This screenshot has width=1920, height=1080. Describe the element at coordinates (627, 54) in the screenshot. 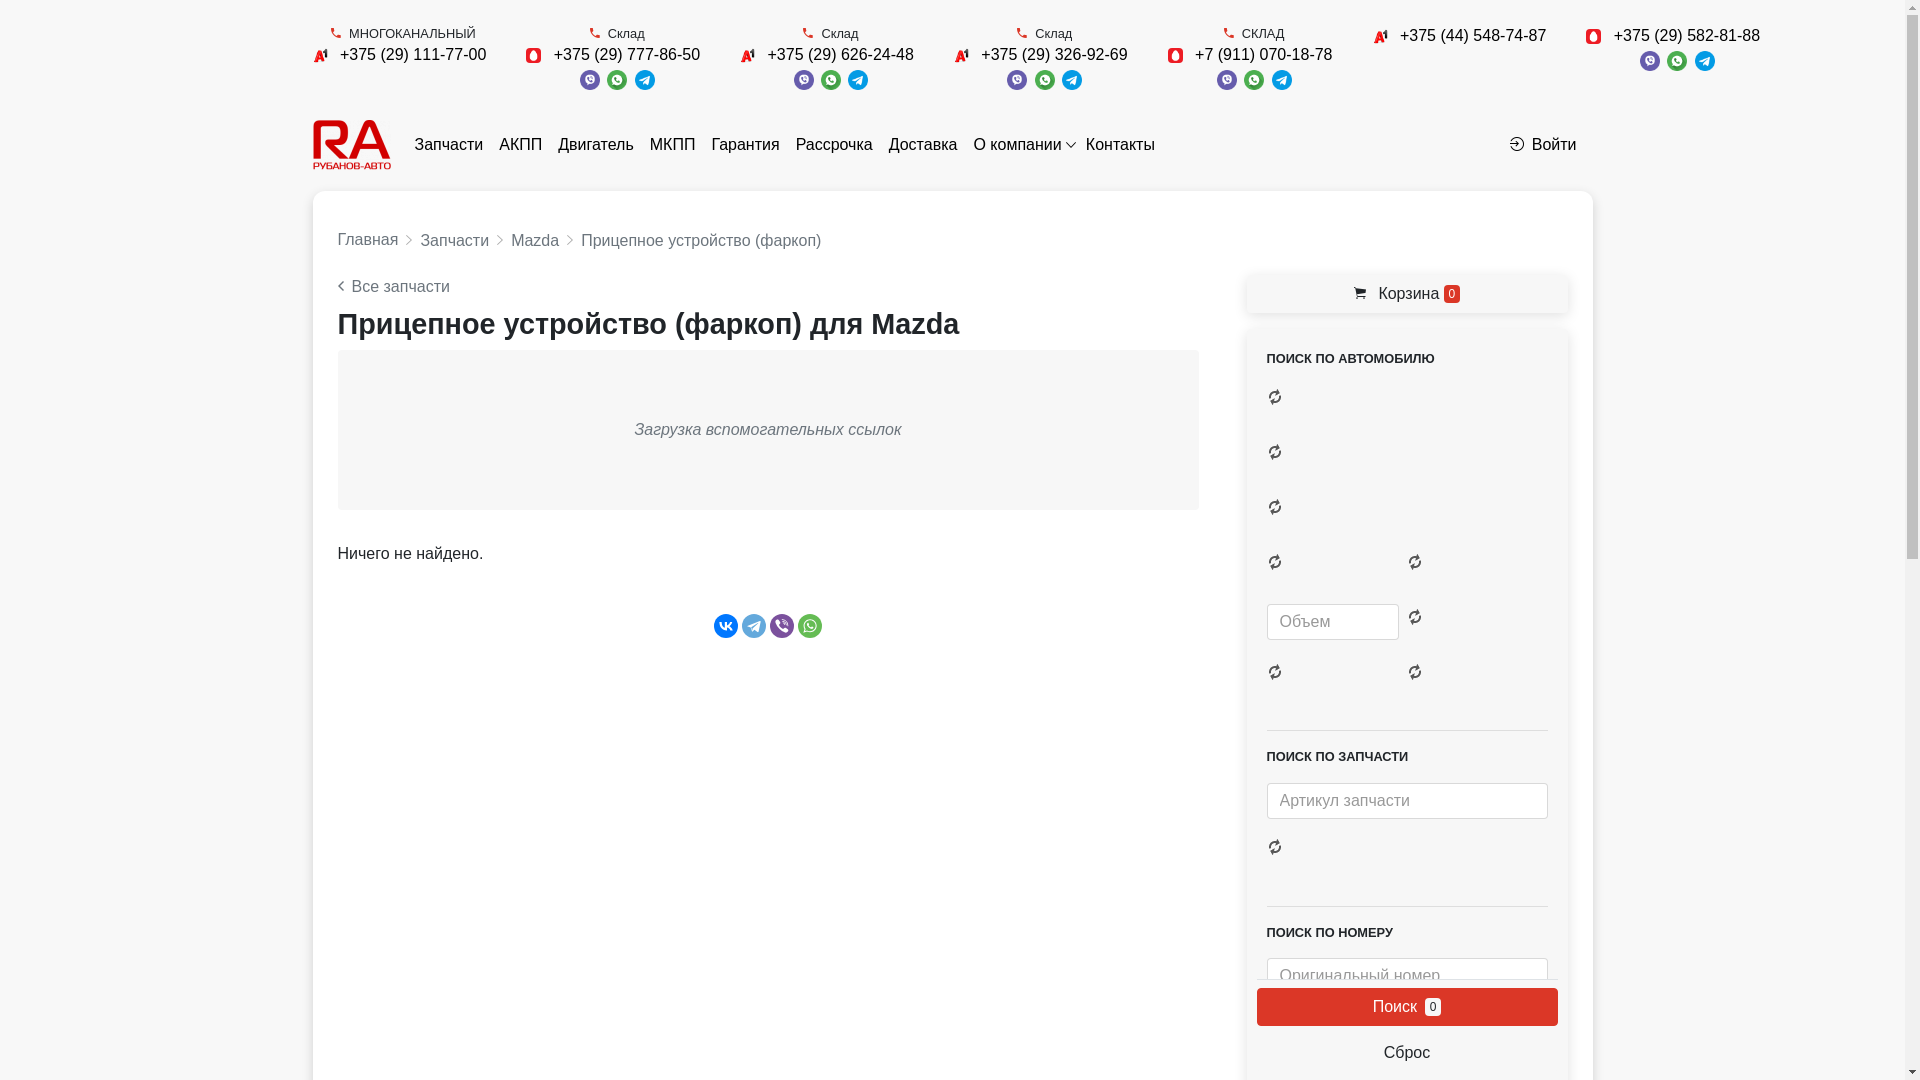

I see `+375 (29) 777-86-50` at that location.